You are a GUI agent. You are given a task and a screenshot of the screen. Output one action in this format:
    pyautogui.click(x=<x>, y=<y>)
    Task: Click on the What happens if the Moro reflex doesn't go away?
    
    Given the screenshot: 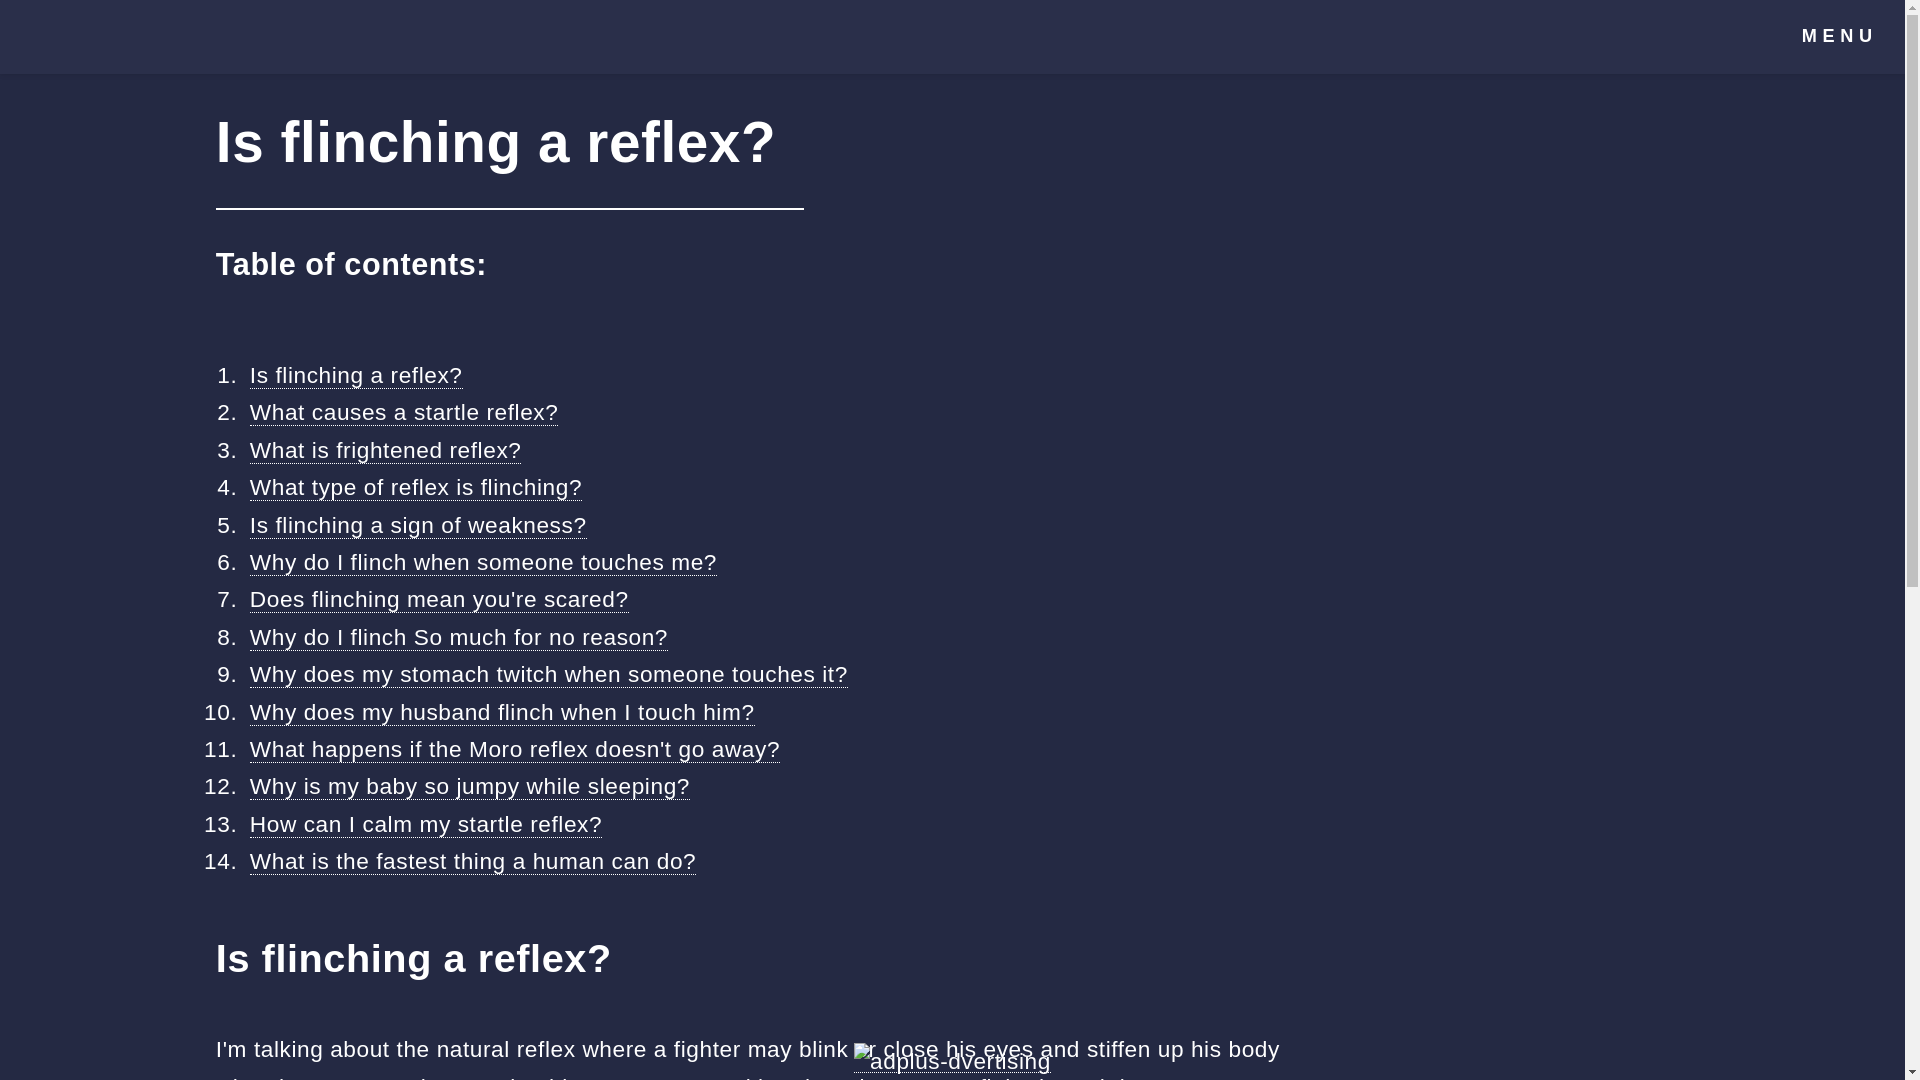 What is the action you would take?
    pyautogui.click(x=514, y=748)
    